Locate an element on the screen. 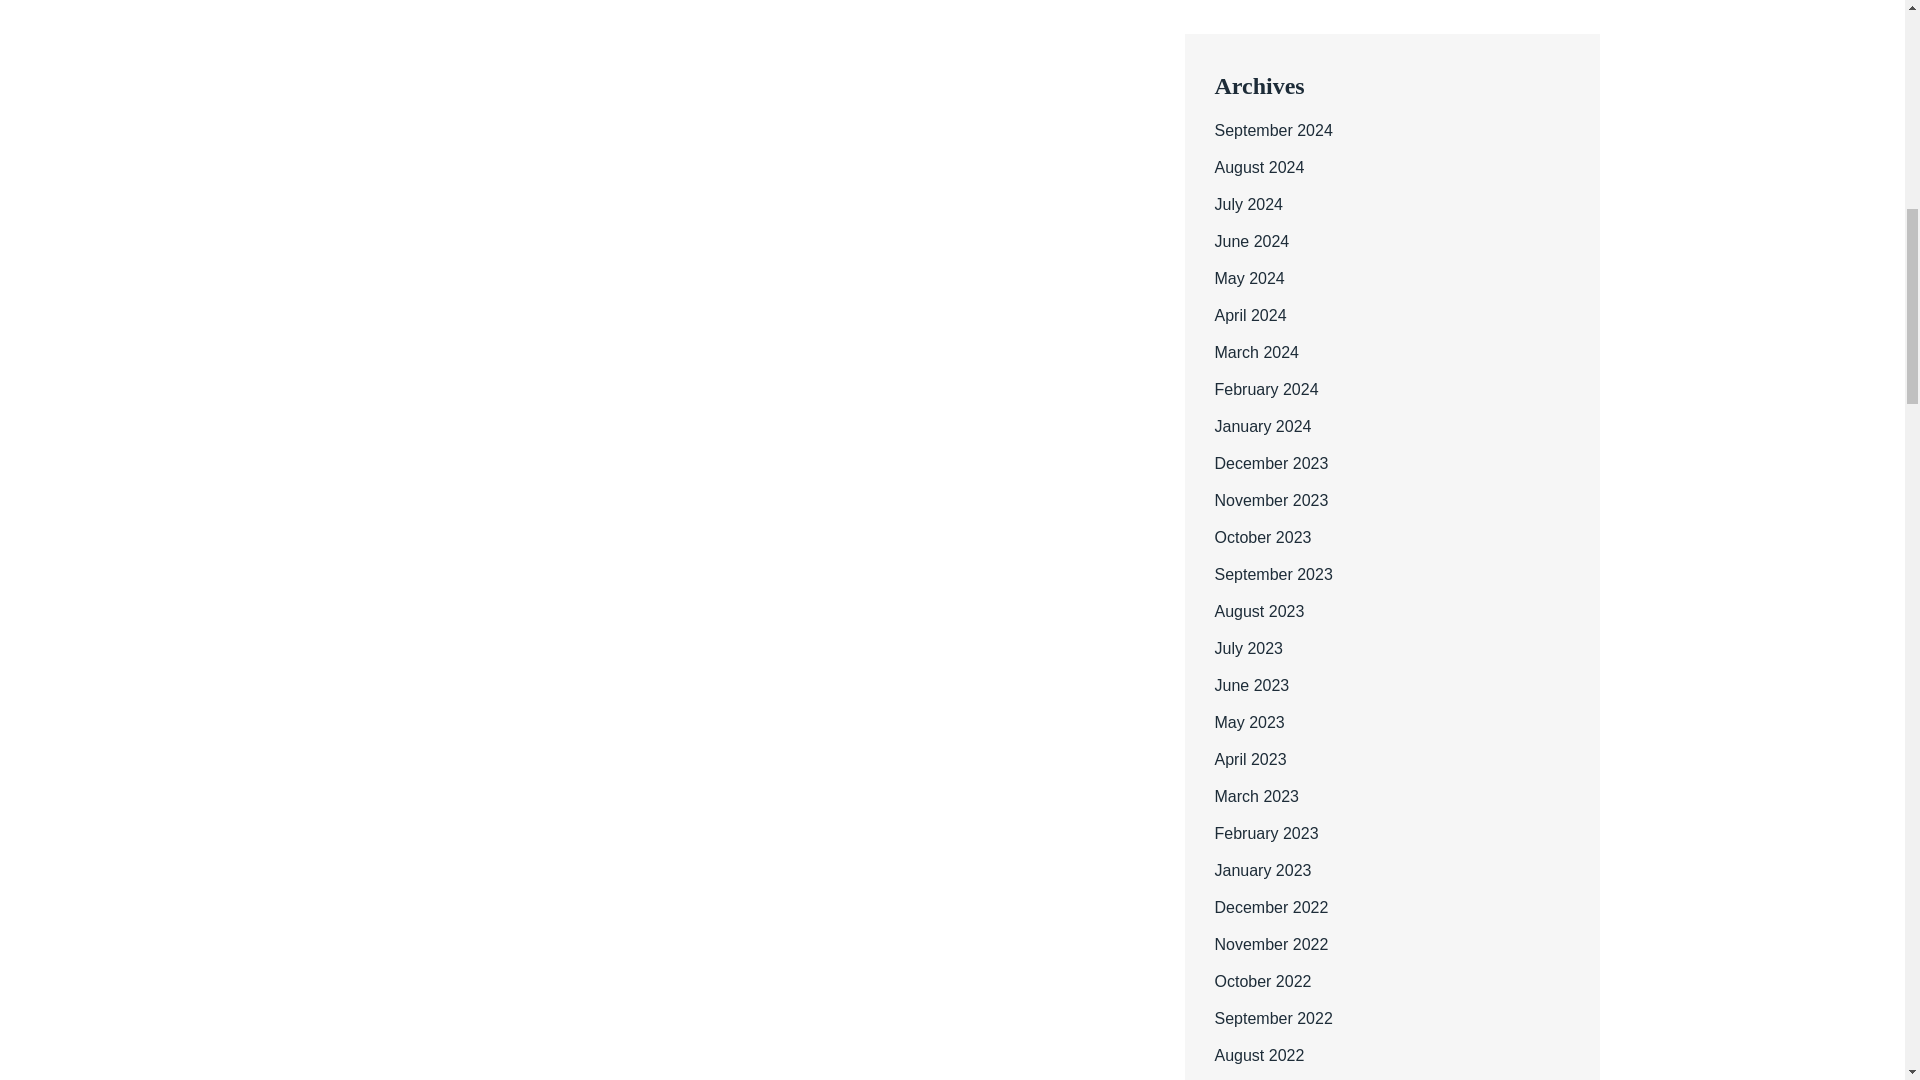 This screenshot has width=1920, height=1080. April 2024 is located at coordinates (1250, 315).